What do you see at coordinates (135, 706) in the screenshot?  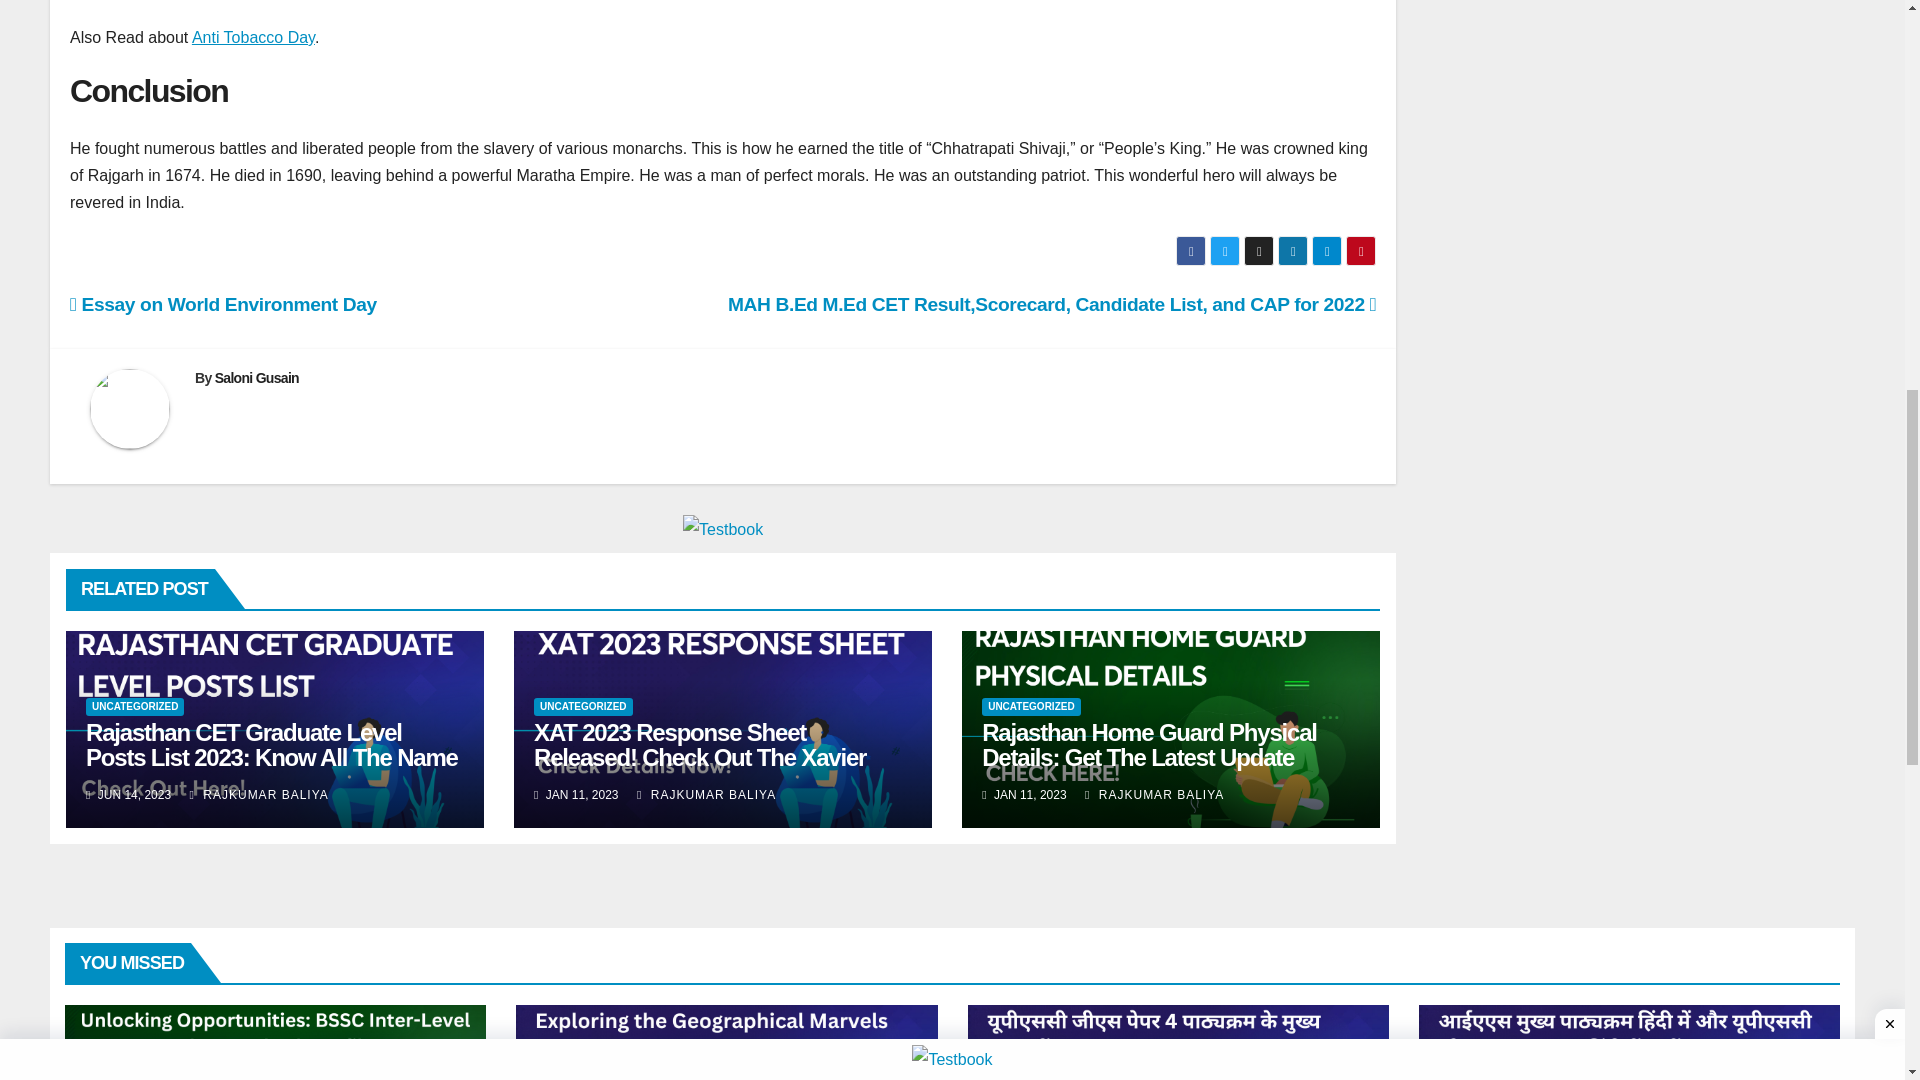 I see `UNCATEGORIZED` at bounding box center [135, 706].